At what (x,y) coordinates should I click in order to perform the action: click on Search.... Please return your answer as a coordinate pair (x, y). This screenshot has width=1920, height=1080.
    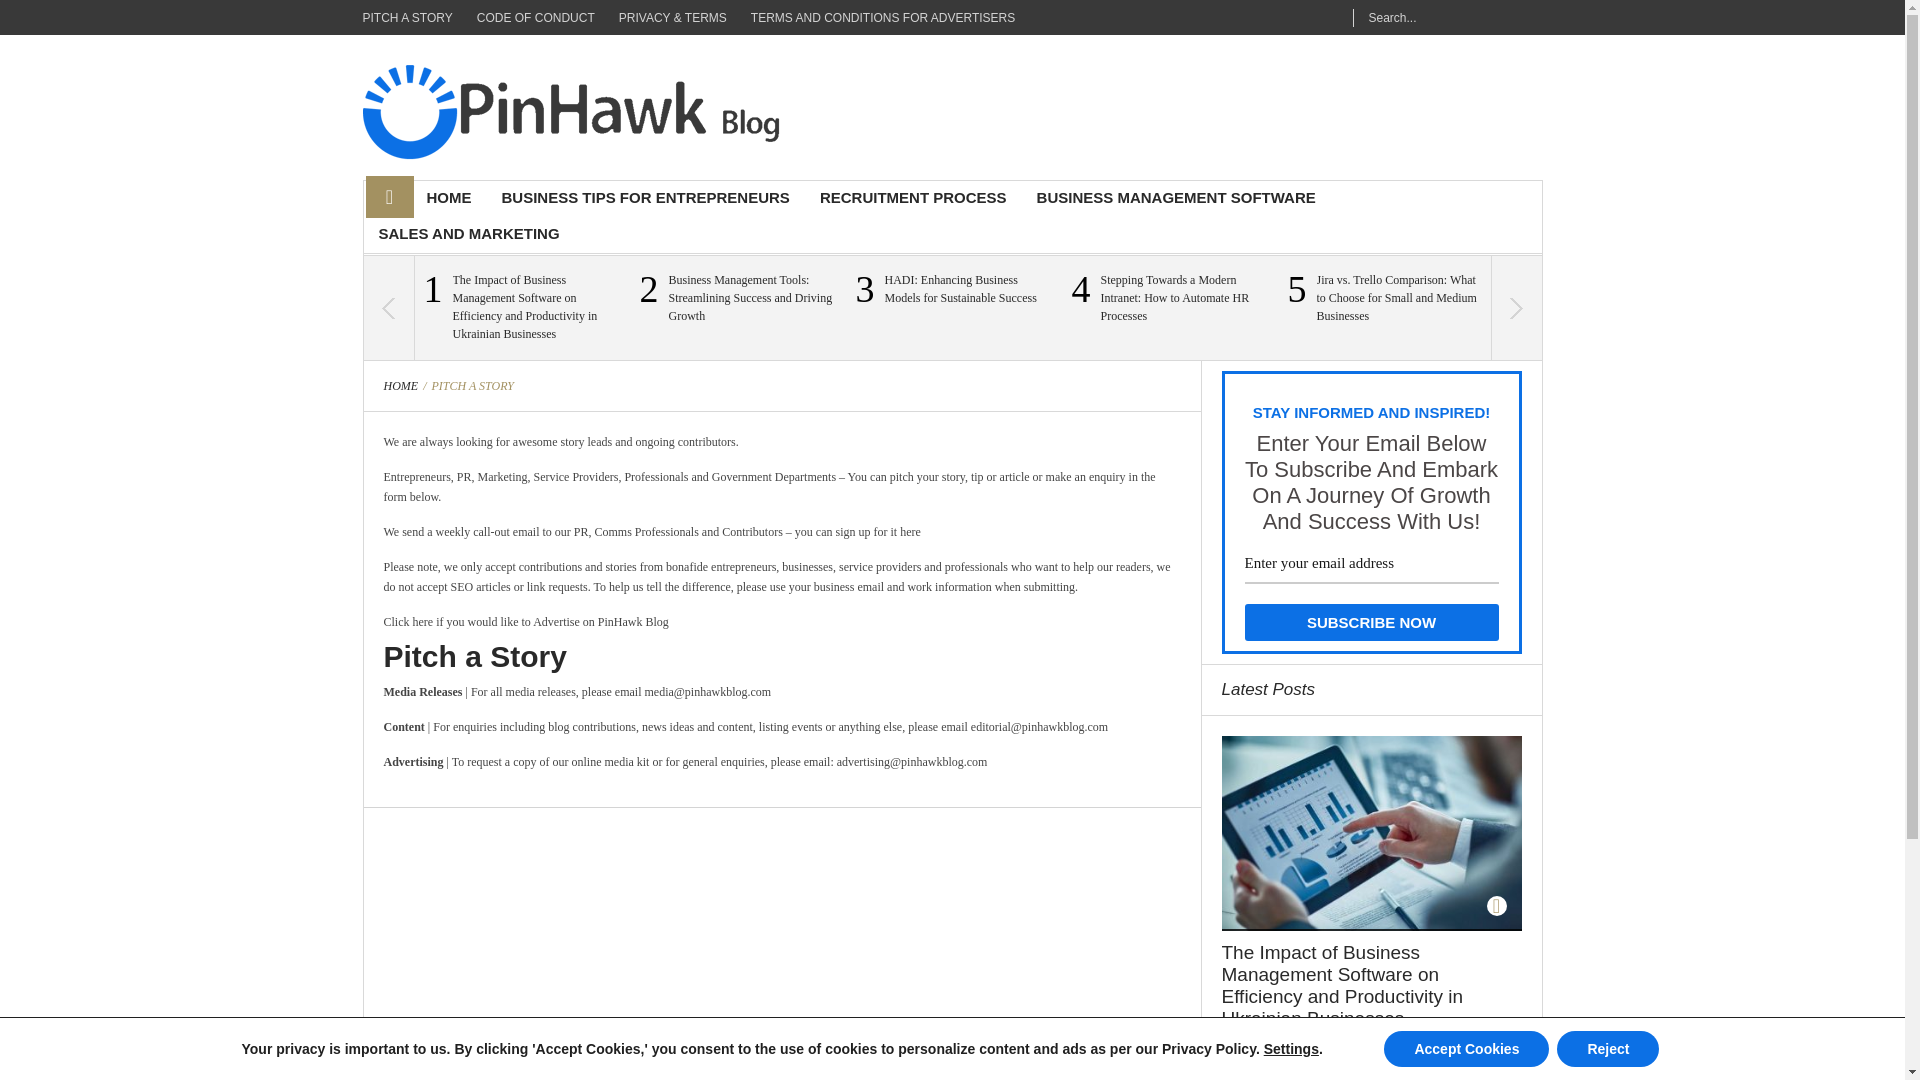
    Looking at the image, I should click on (1442, 16).